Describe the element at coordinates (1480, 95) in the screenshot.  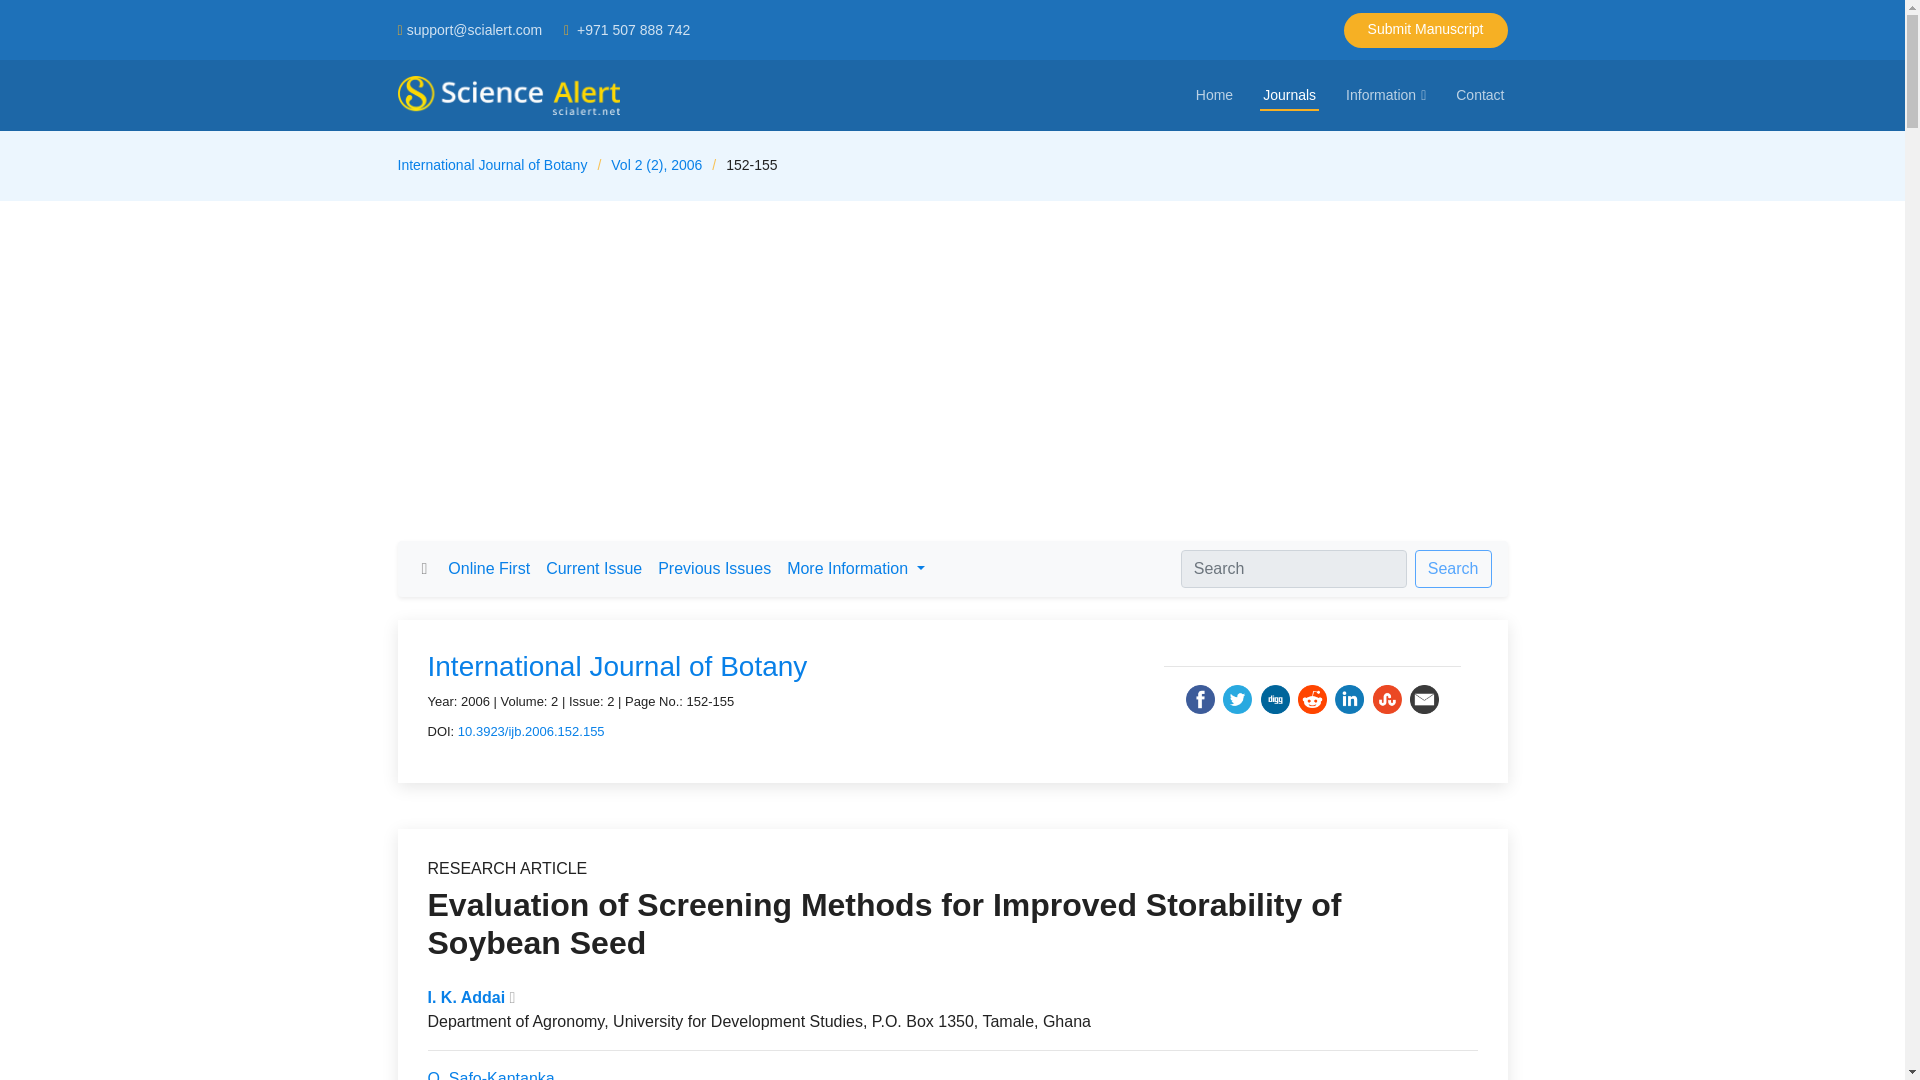
I see `Contact` at that location.